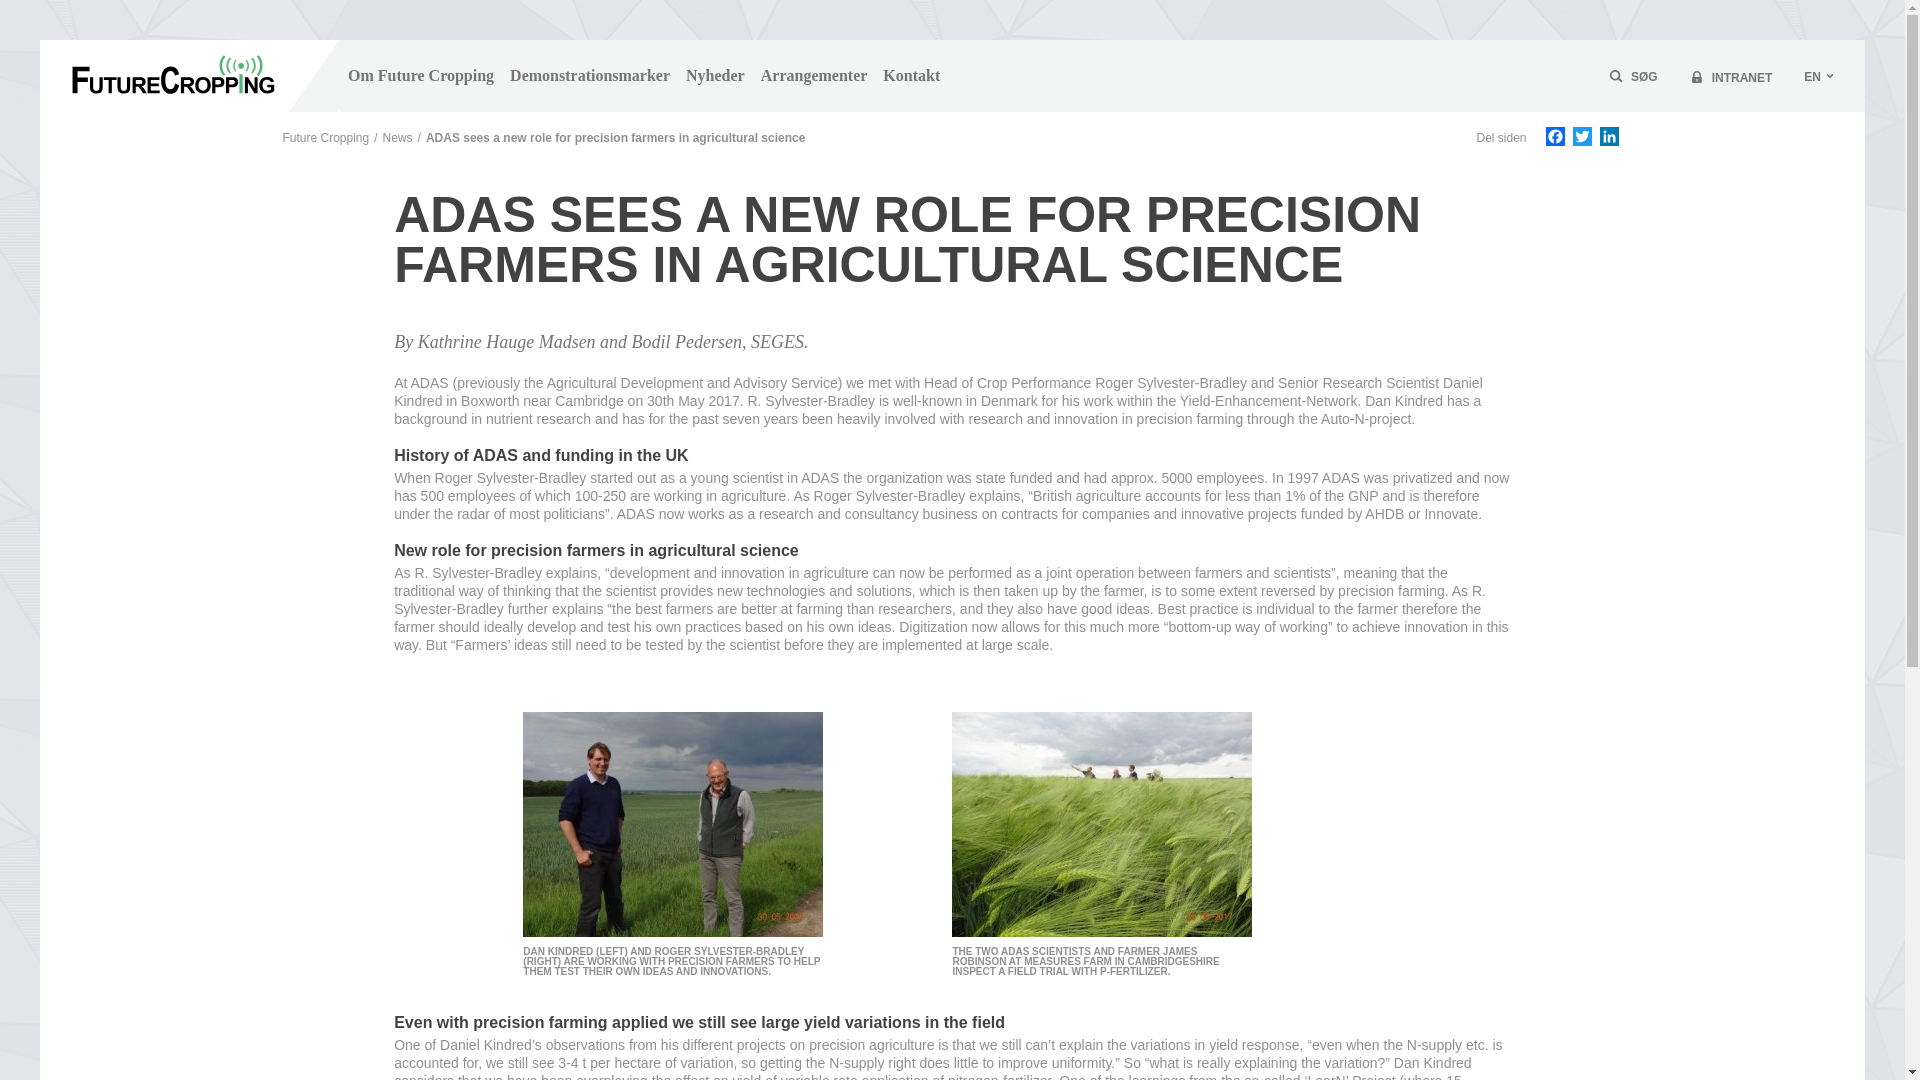  What do you see at coordinates (1224, 88) in the screenshot?
I see `PUBLIKATIONER` at bounding box center [1224, 88].